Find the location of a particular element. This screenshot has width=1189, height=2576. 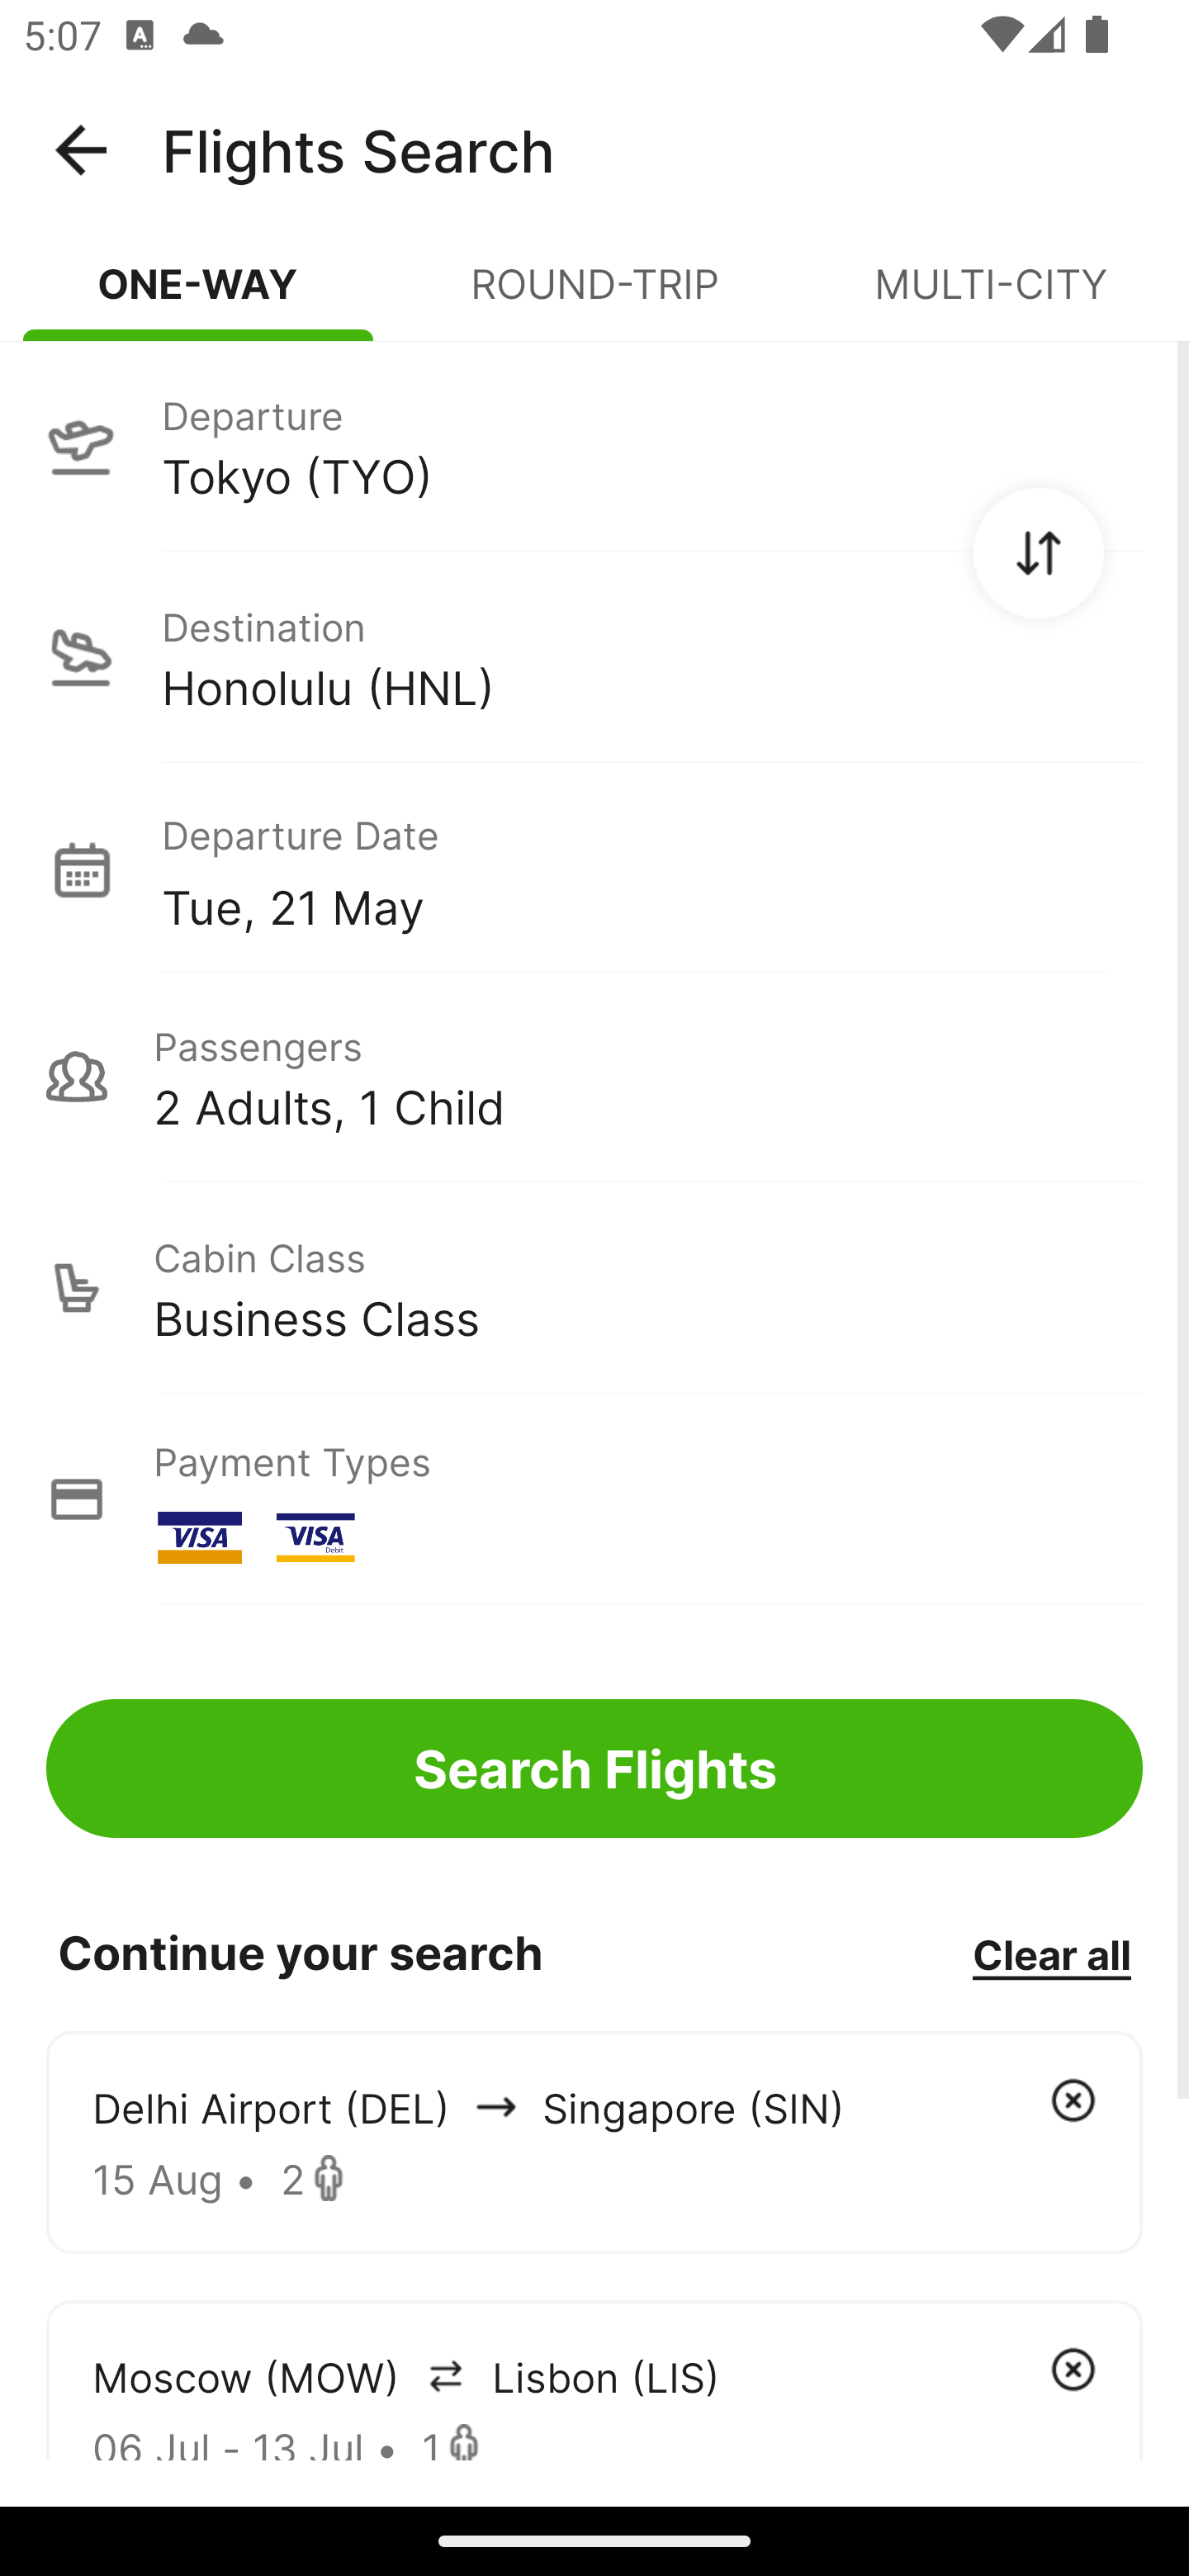

Passengers 2 Adults, 1 Child is located at coordinates (594, 1077).